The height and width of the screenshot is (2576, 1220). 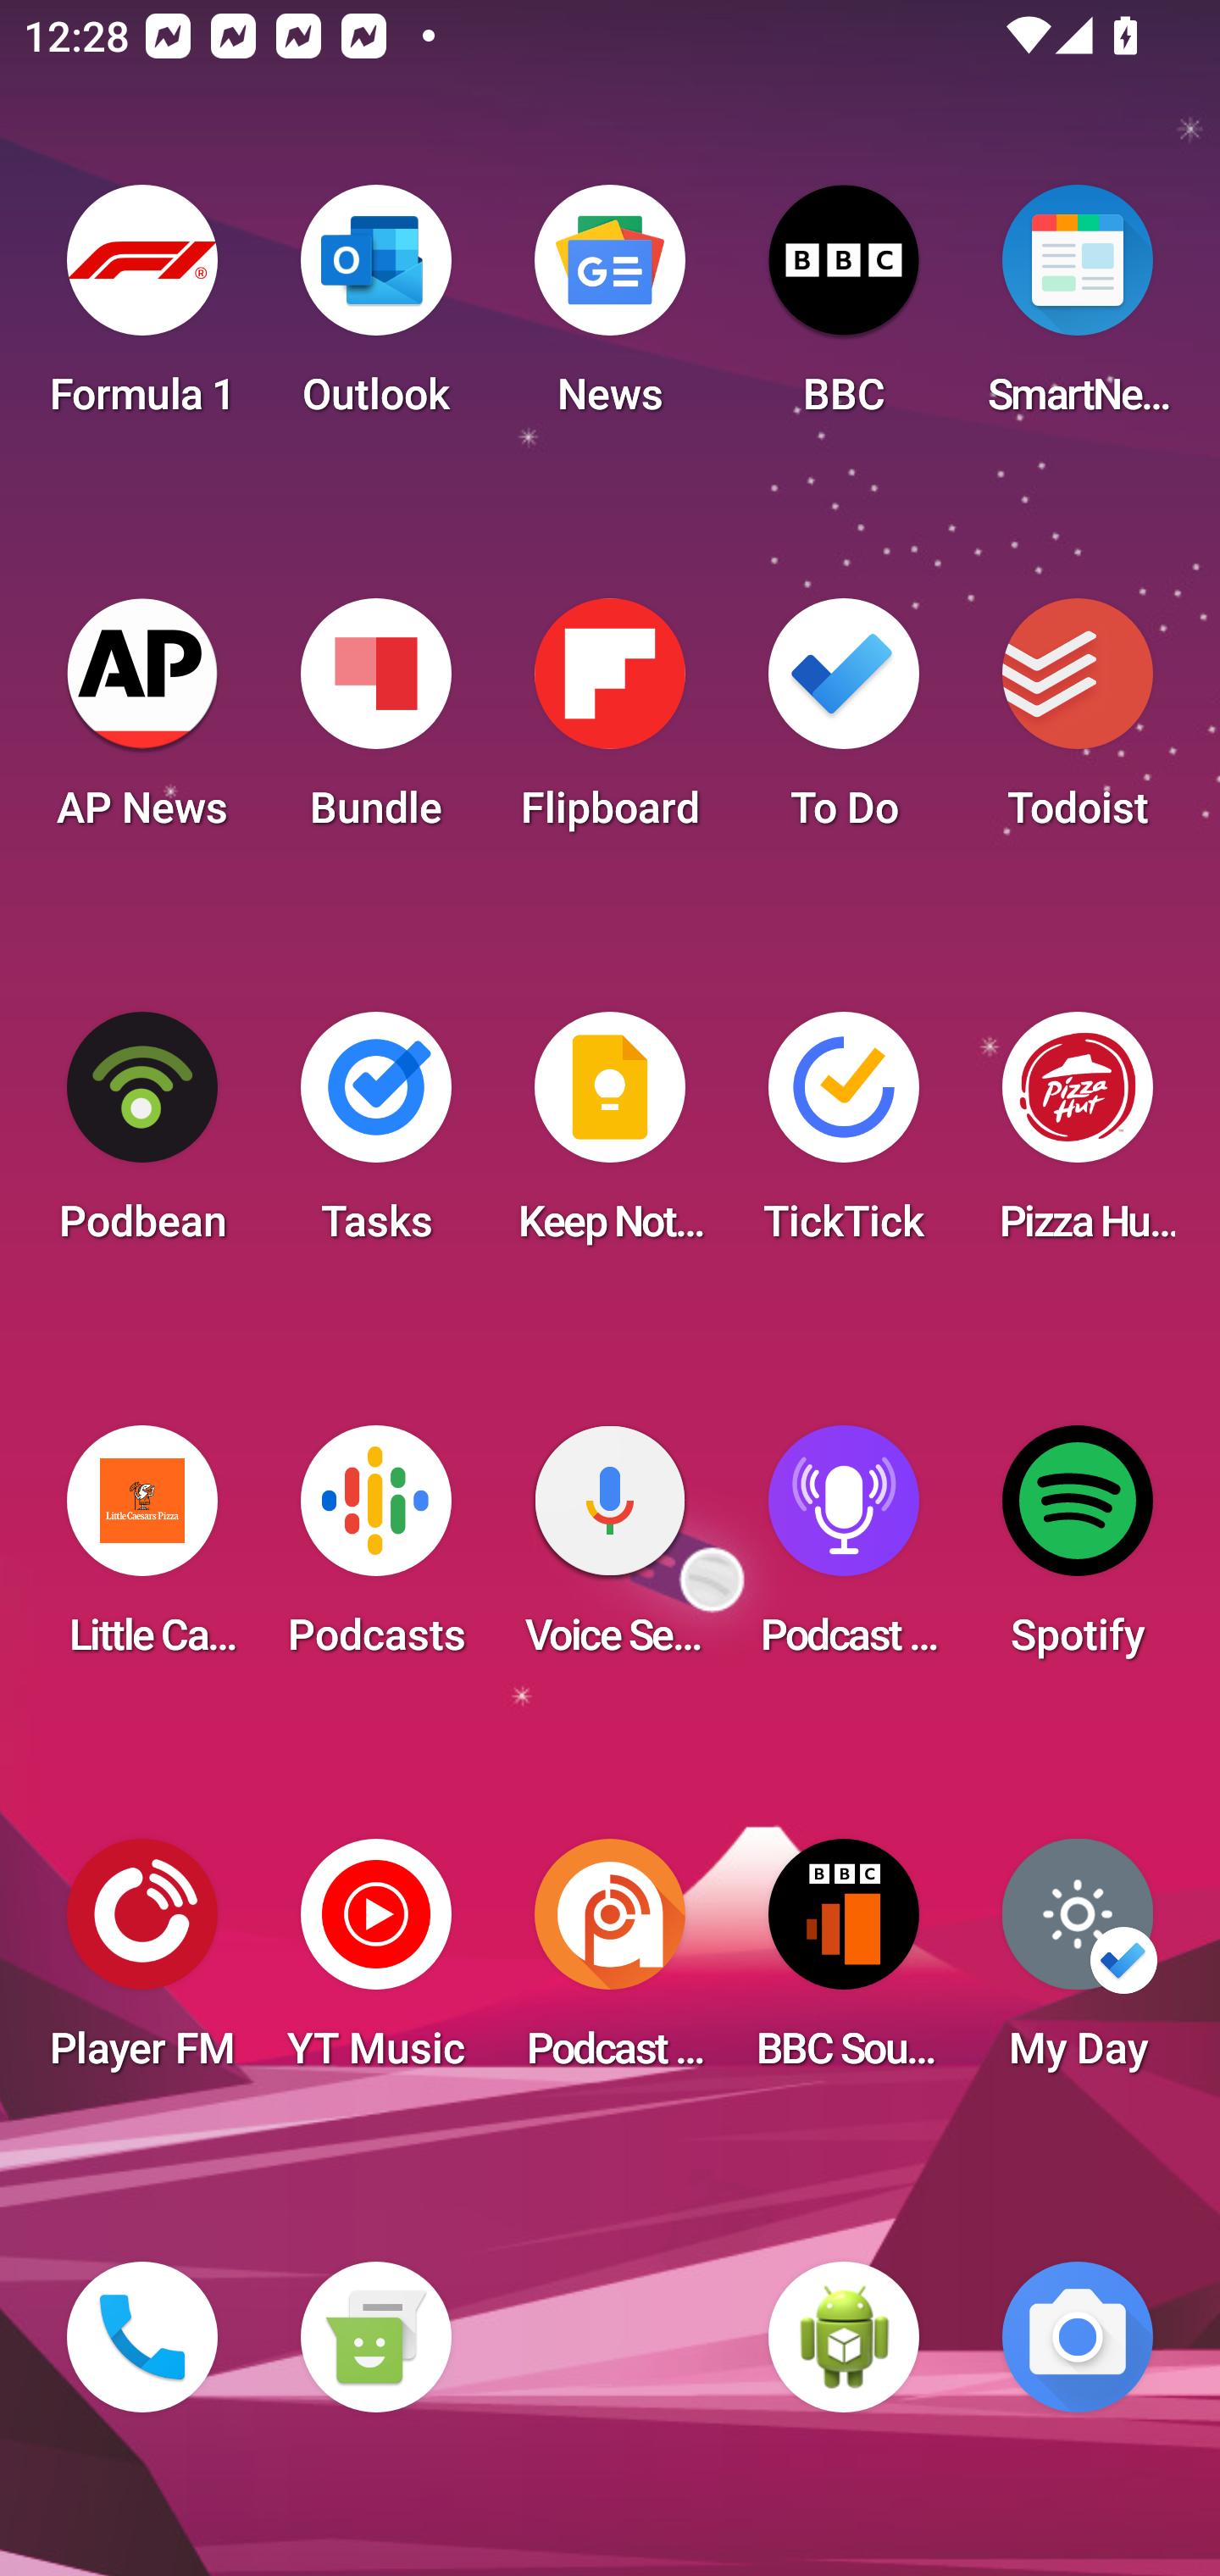 What do you see at coordinates (844, 1964) in the screenshot?
I see `BBC Sounds` at bounding box center [844, 1964].